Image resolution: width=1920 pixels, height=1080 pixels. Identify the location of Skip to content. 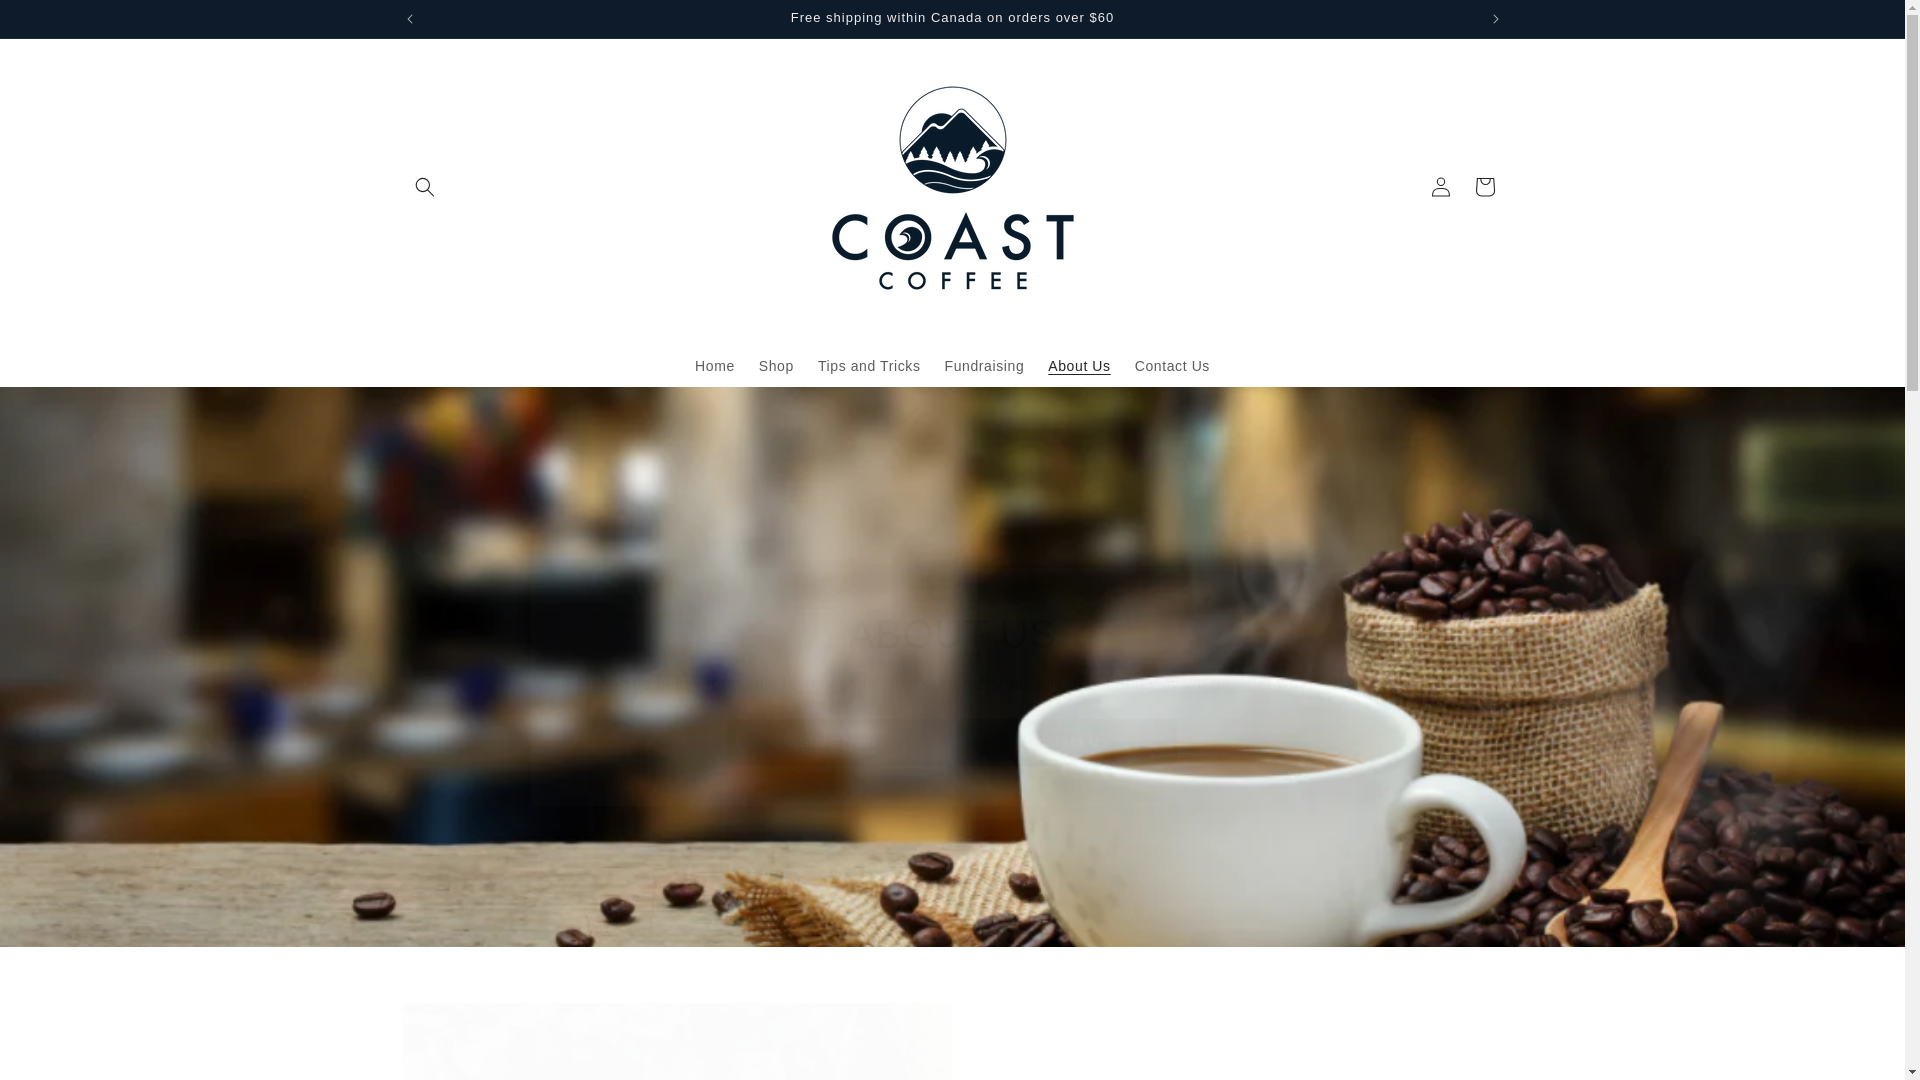
(60, 23).